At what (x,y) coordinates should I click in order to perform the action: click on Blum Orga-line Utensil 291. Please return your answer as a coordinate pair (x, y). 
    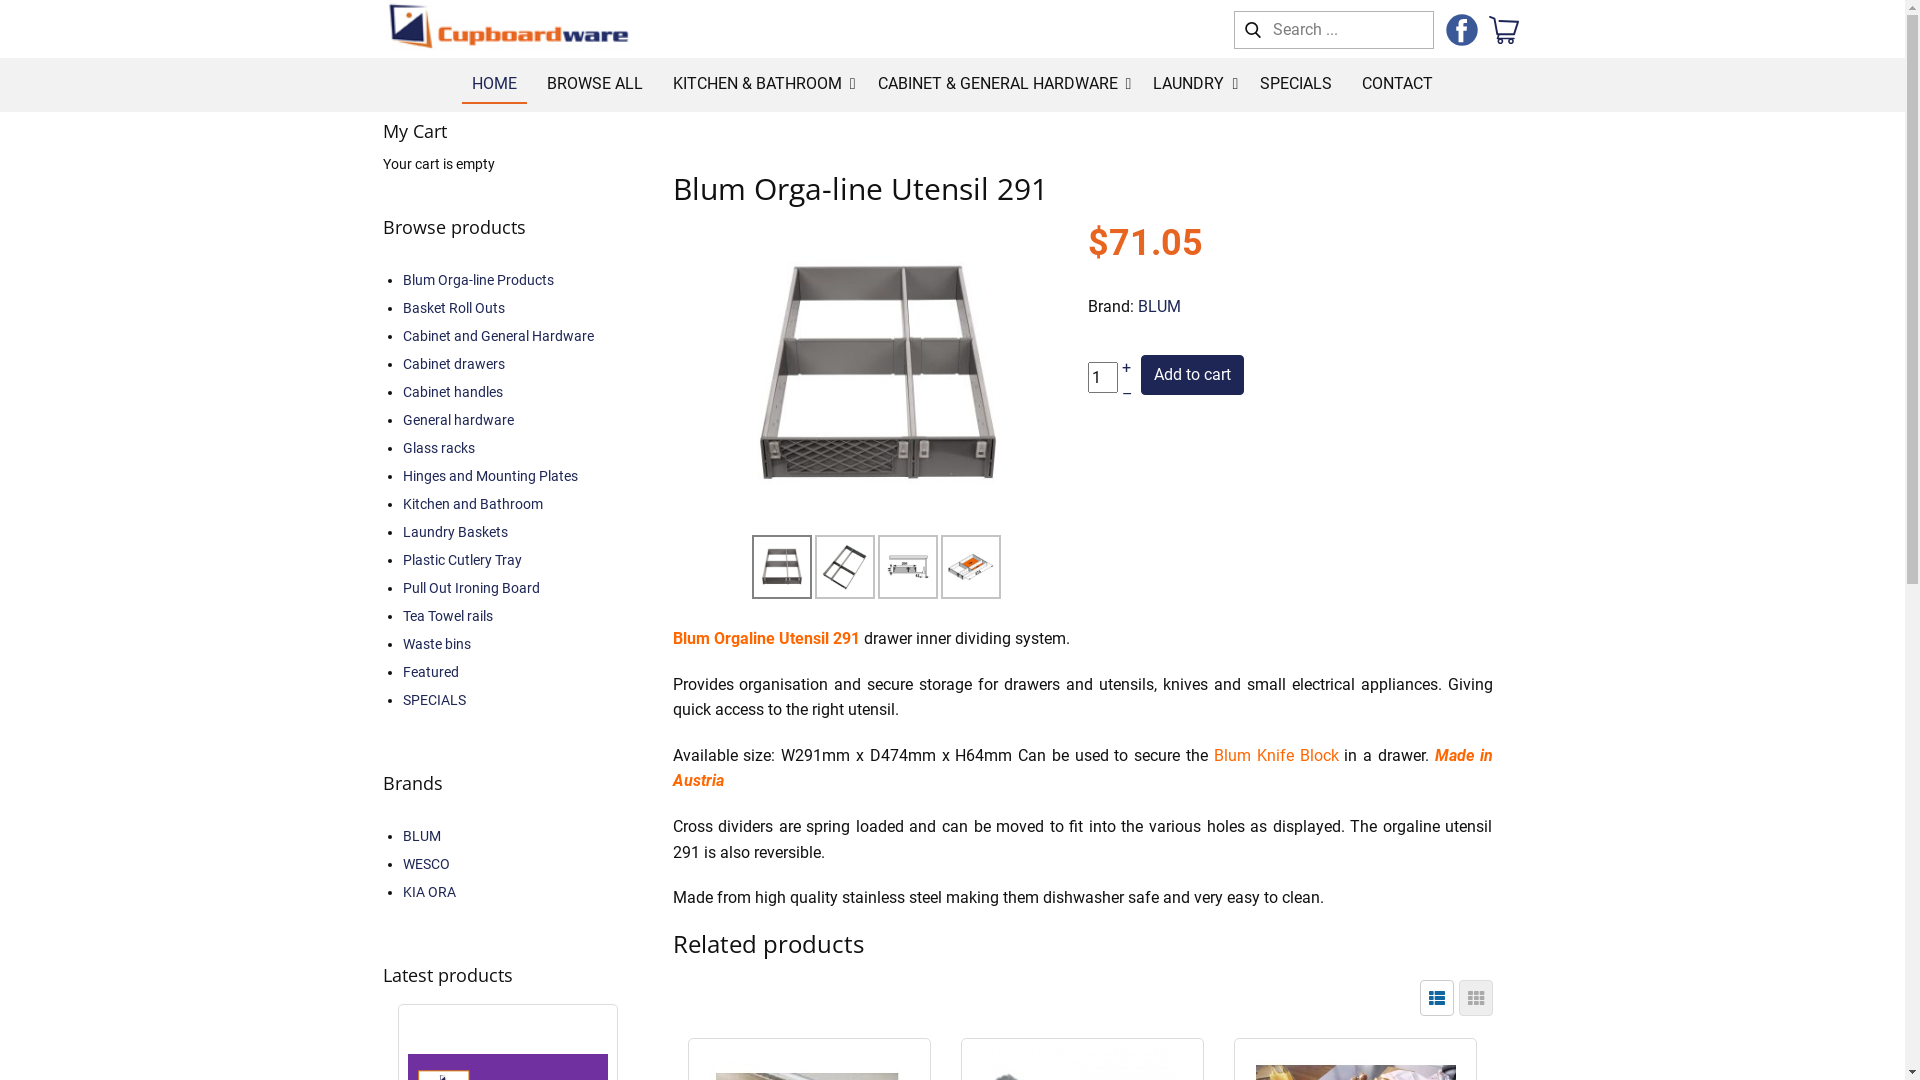
    Looking at the image, I should click on (971, 567).